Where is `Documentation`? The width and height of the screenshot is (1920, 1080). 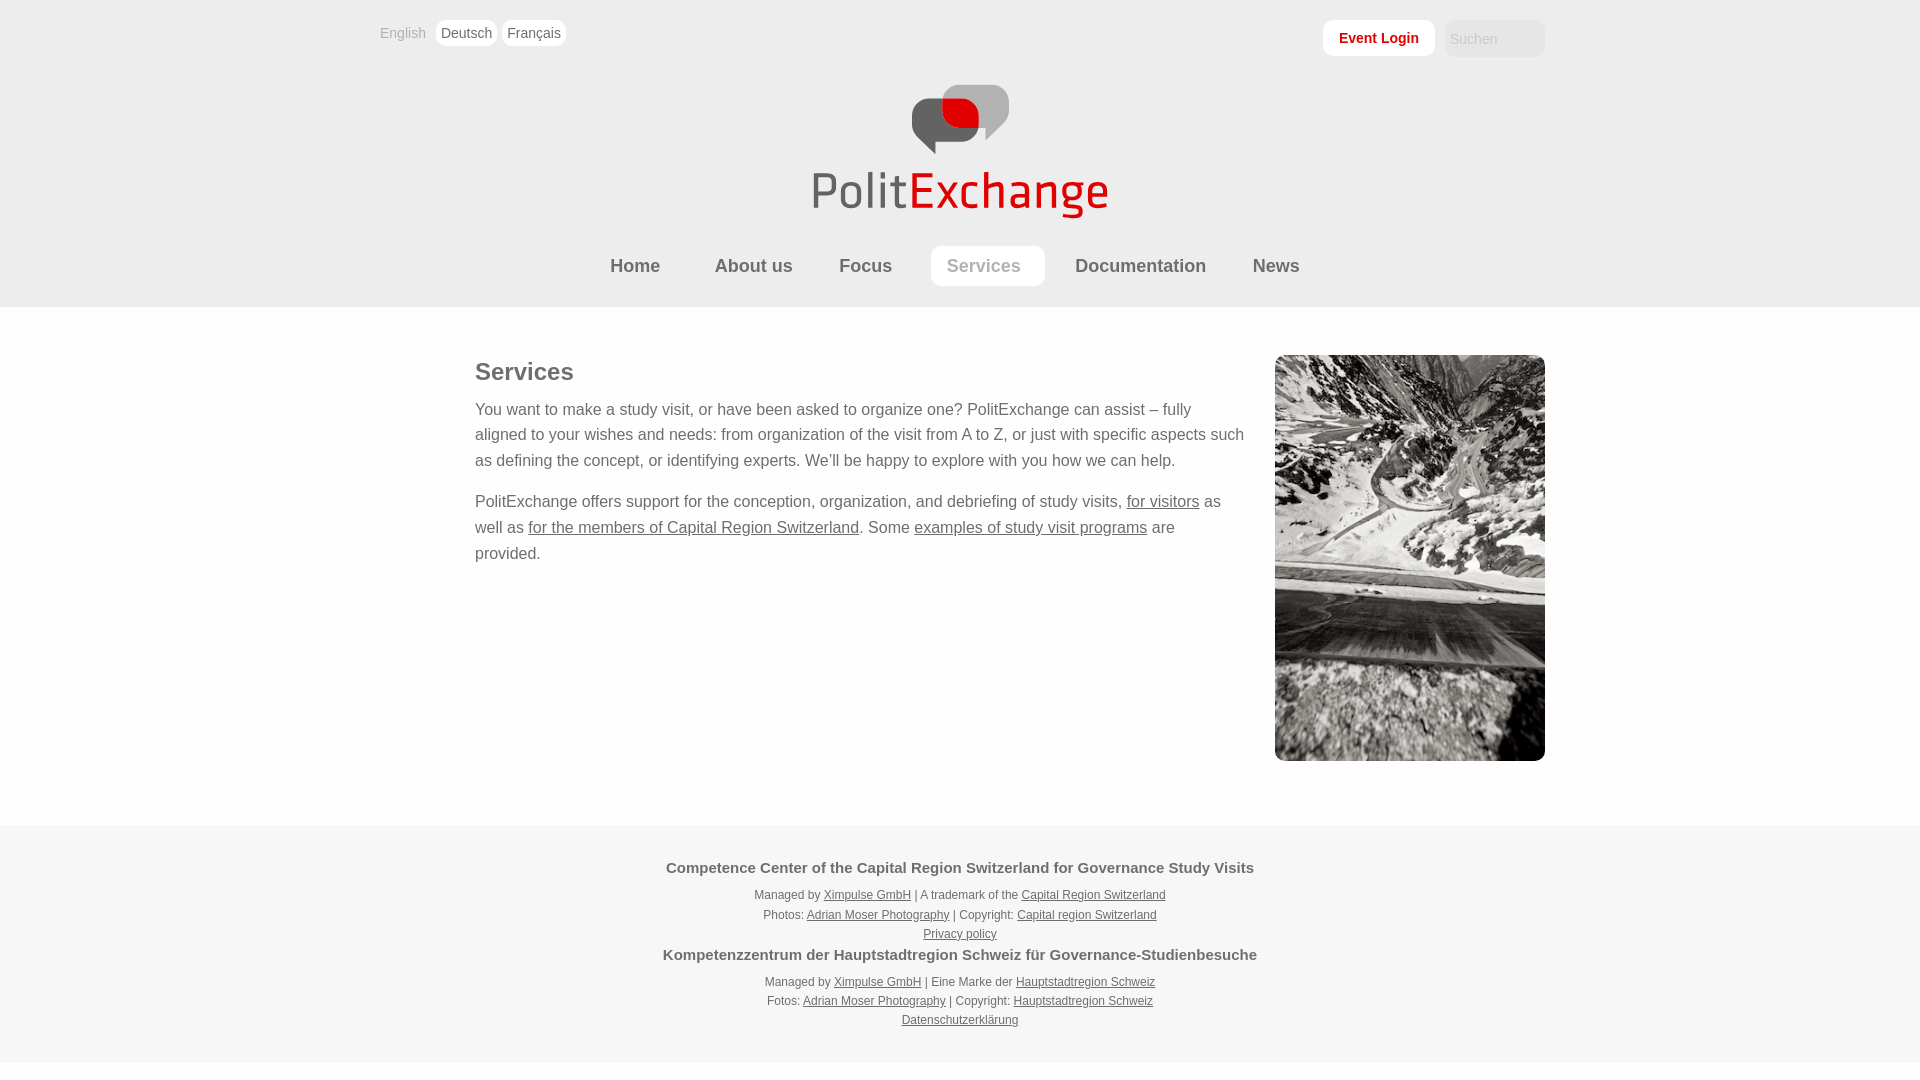 Documentation is located at coordinates (1140, 266).